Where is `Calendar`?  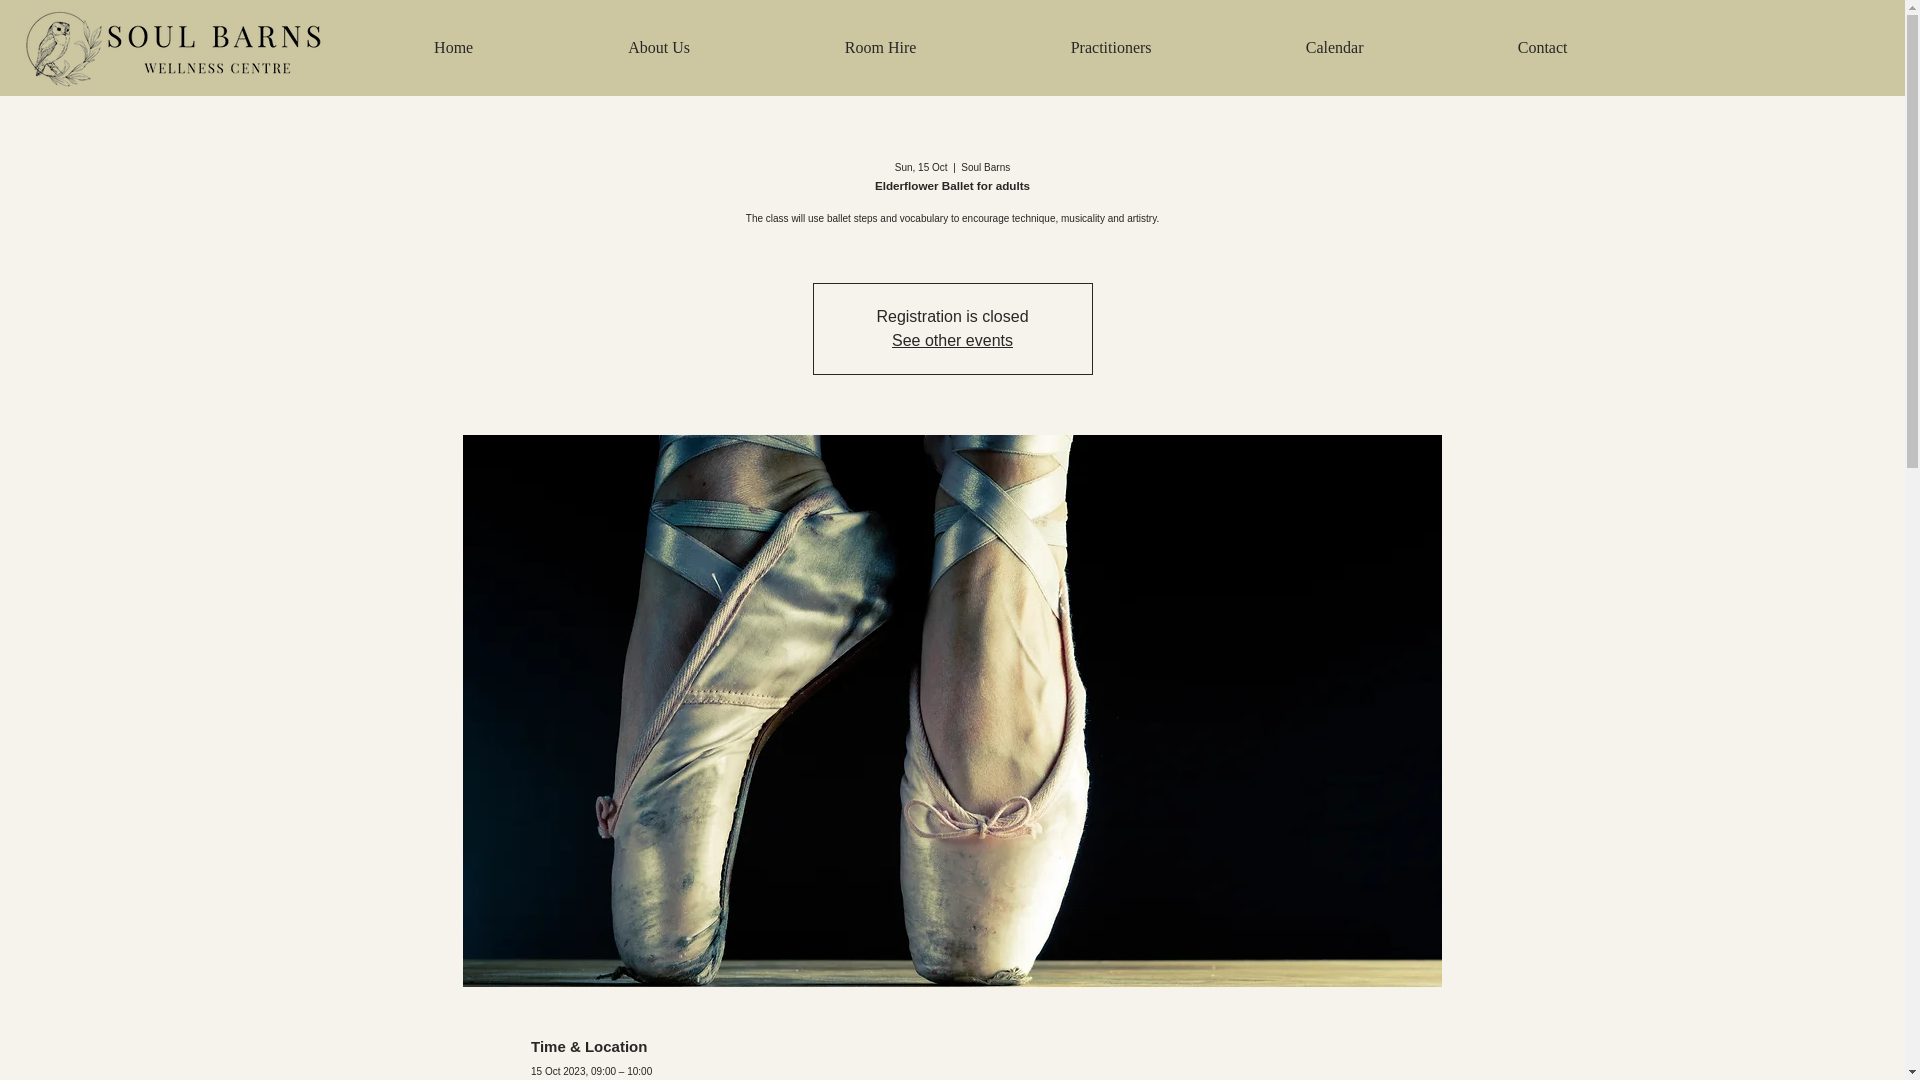 Calendar is located at coordinates (1334, 48).